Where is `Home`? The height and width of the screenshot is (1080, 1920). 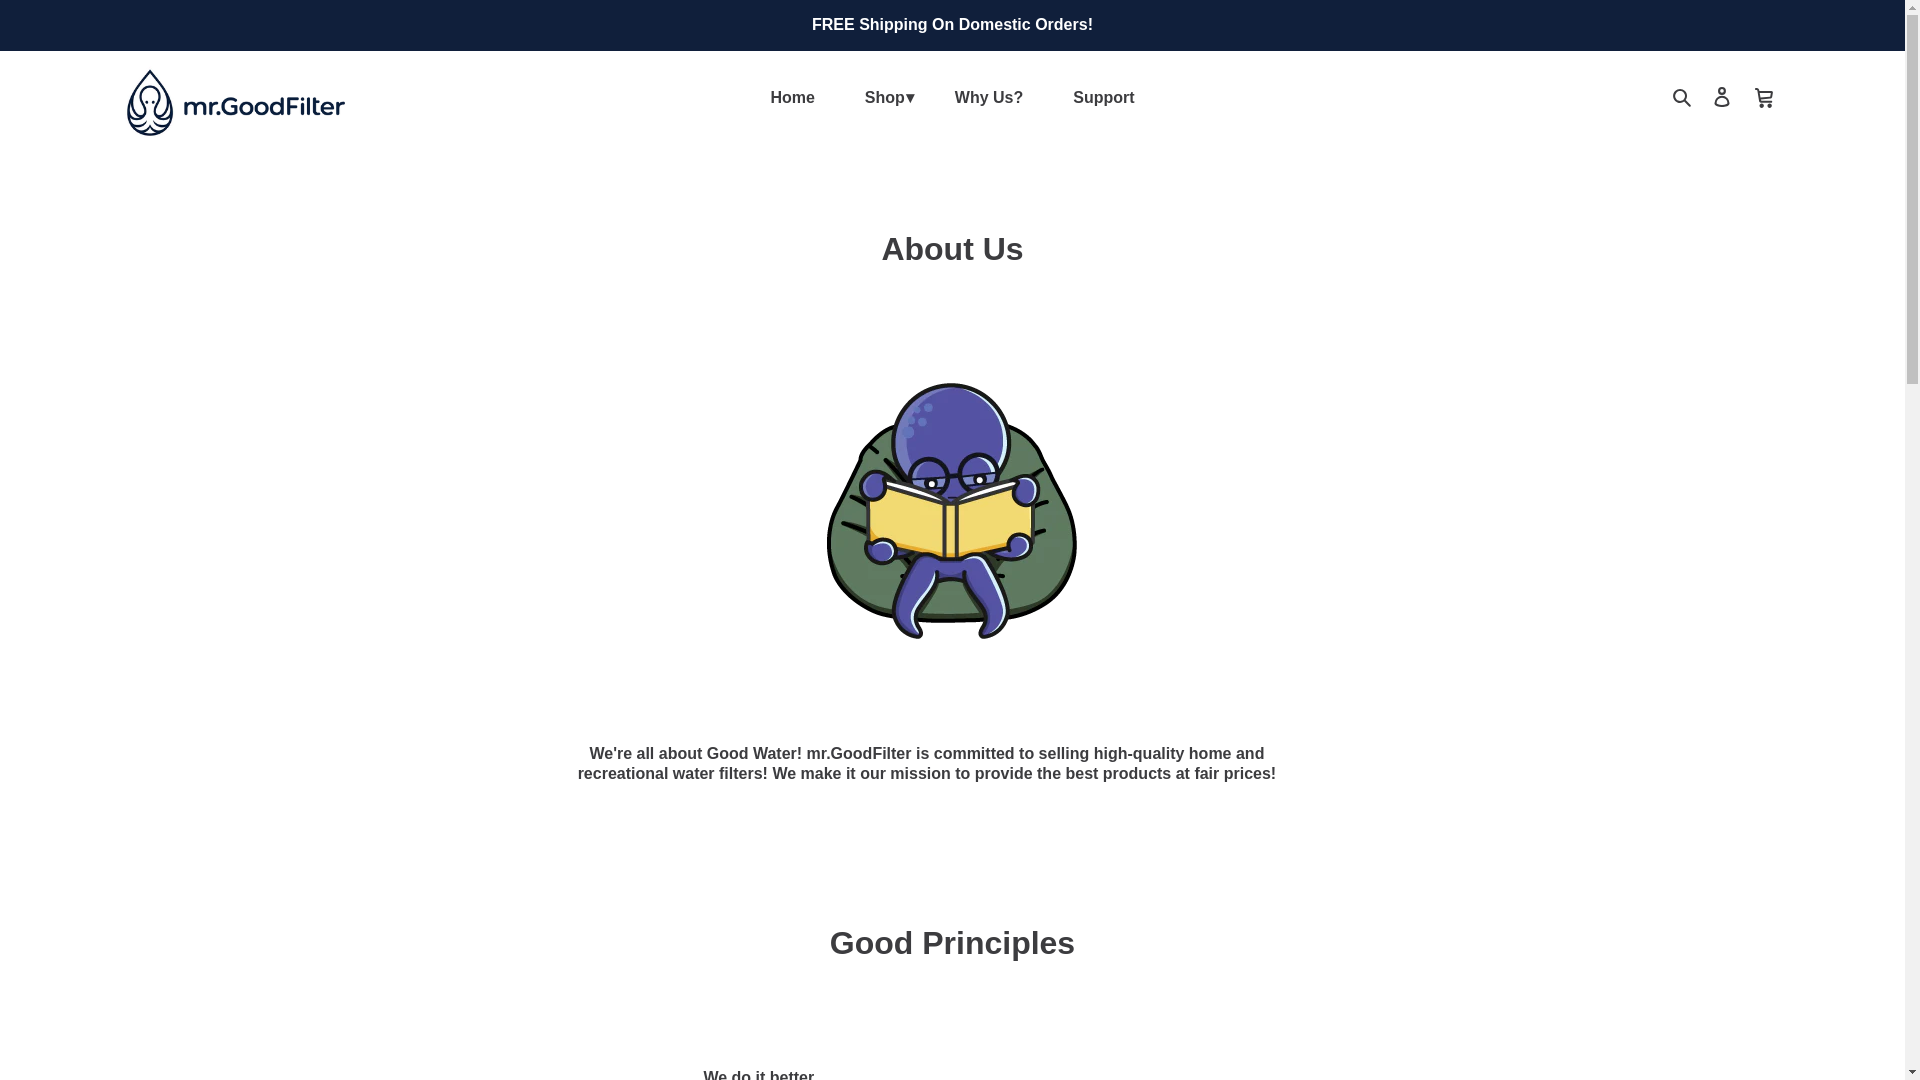
Home is located at coordinates (792, 98).